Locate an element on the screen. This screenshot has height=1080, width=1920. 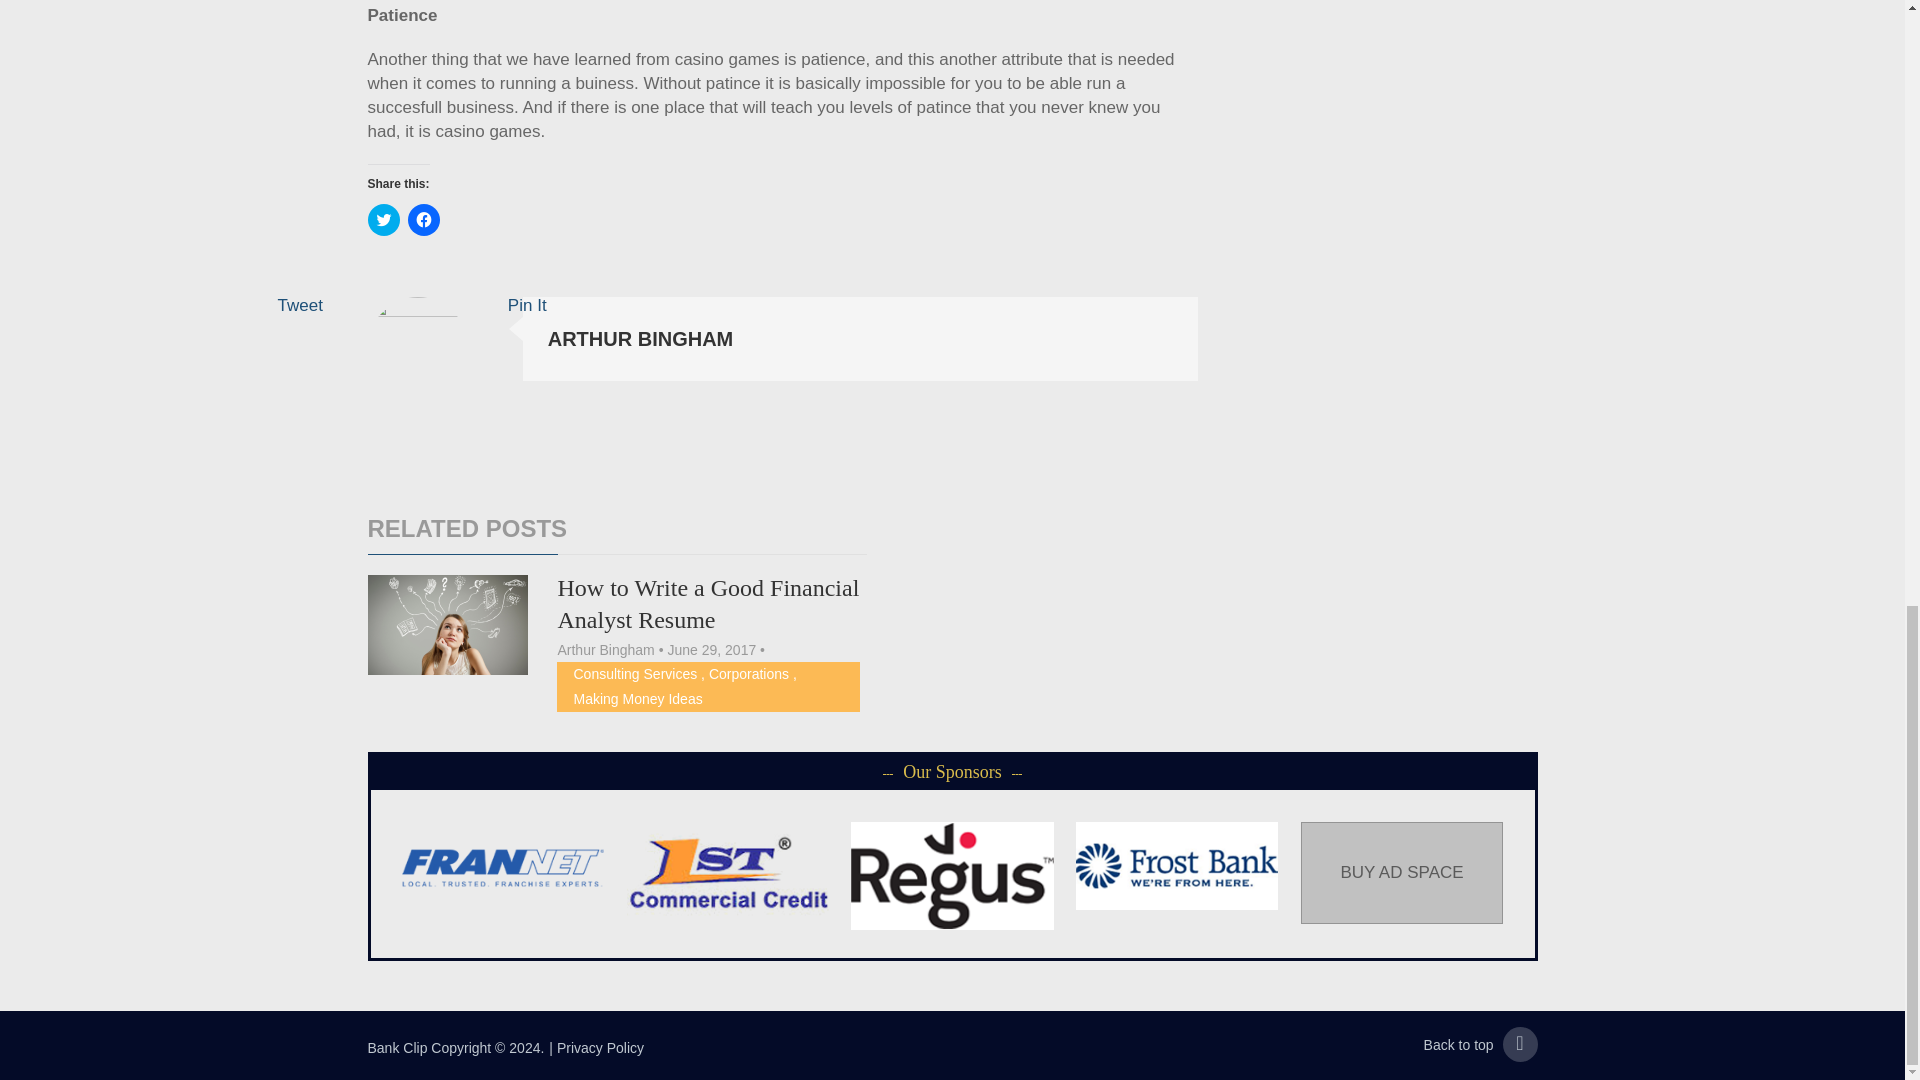
How to Write a Good Financial Analyst Resume is located at coordinates (448, 624).